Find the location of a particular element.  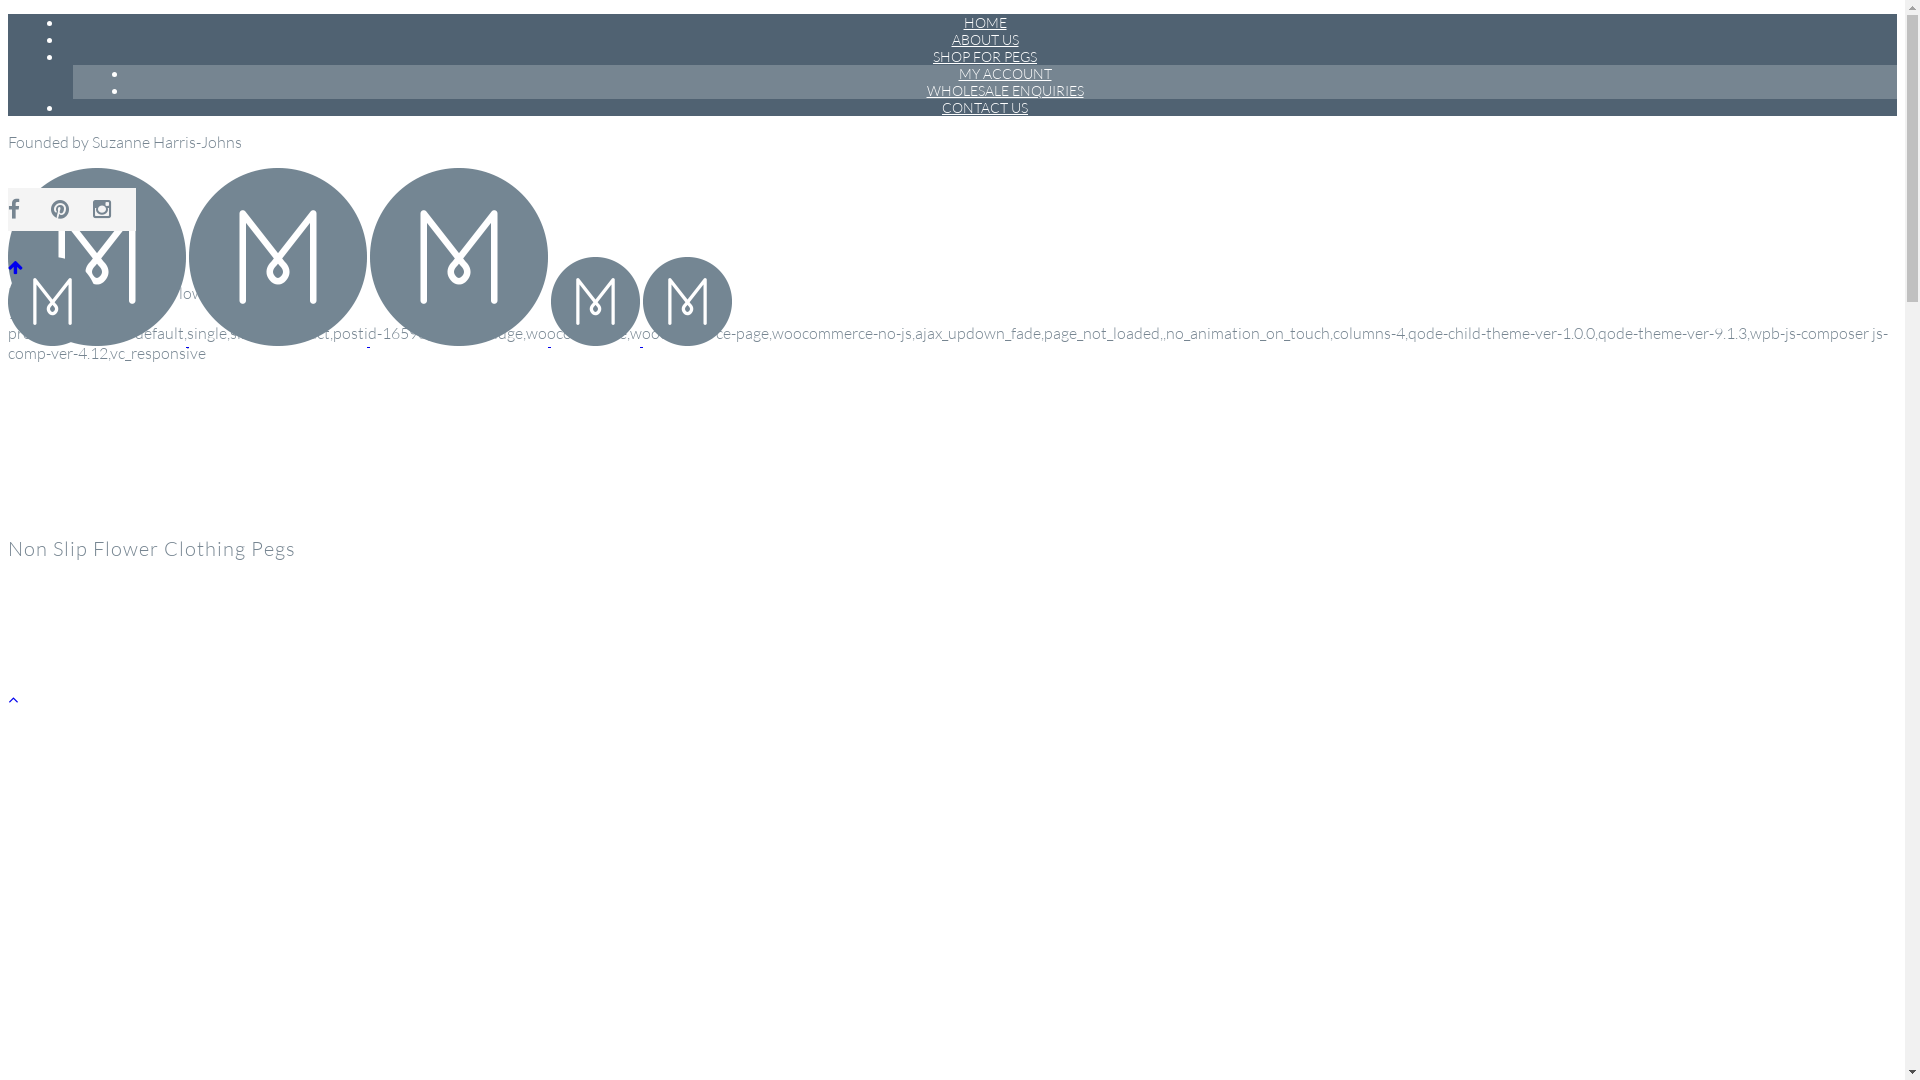

WHOLESALE ENQUIRIES is located at coordinates (1006, 90).